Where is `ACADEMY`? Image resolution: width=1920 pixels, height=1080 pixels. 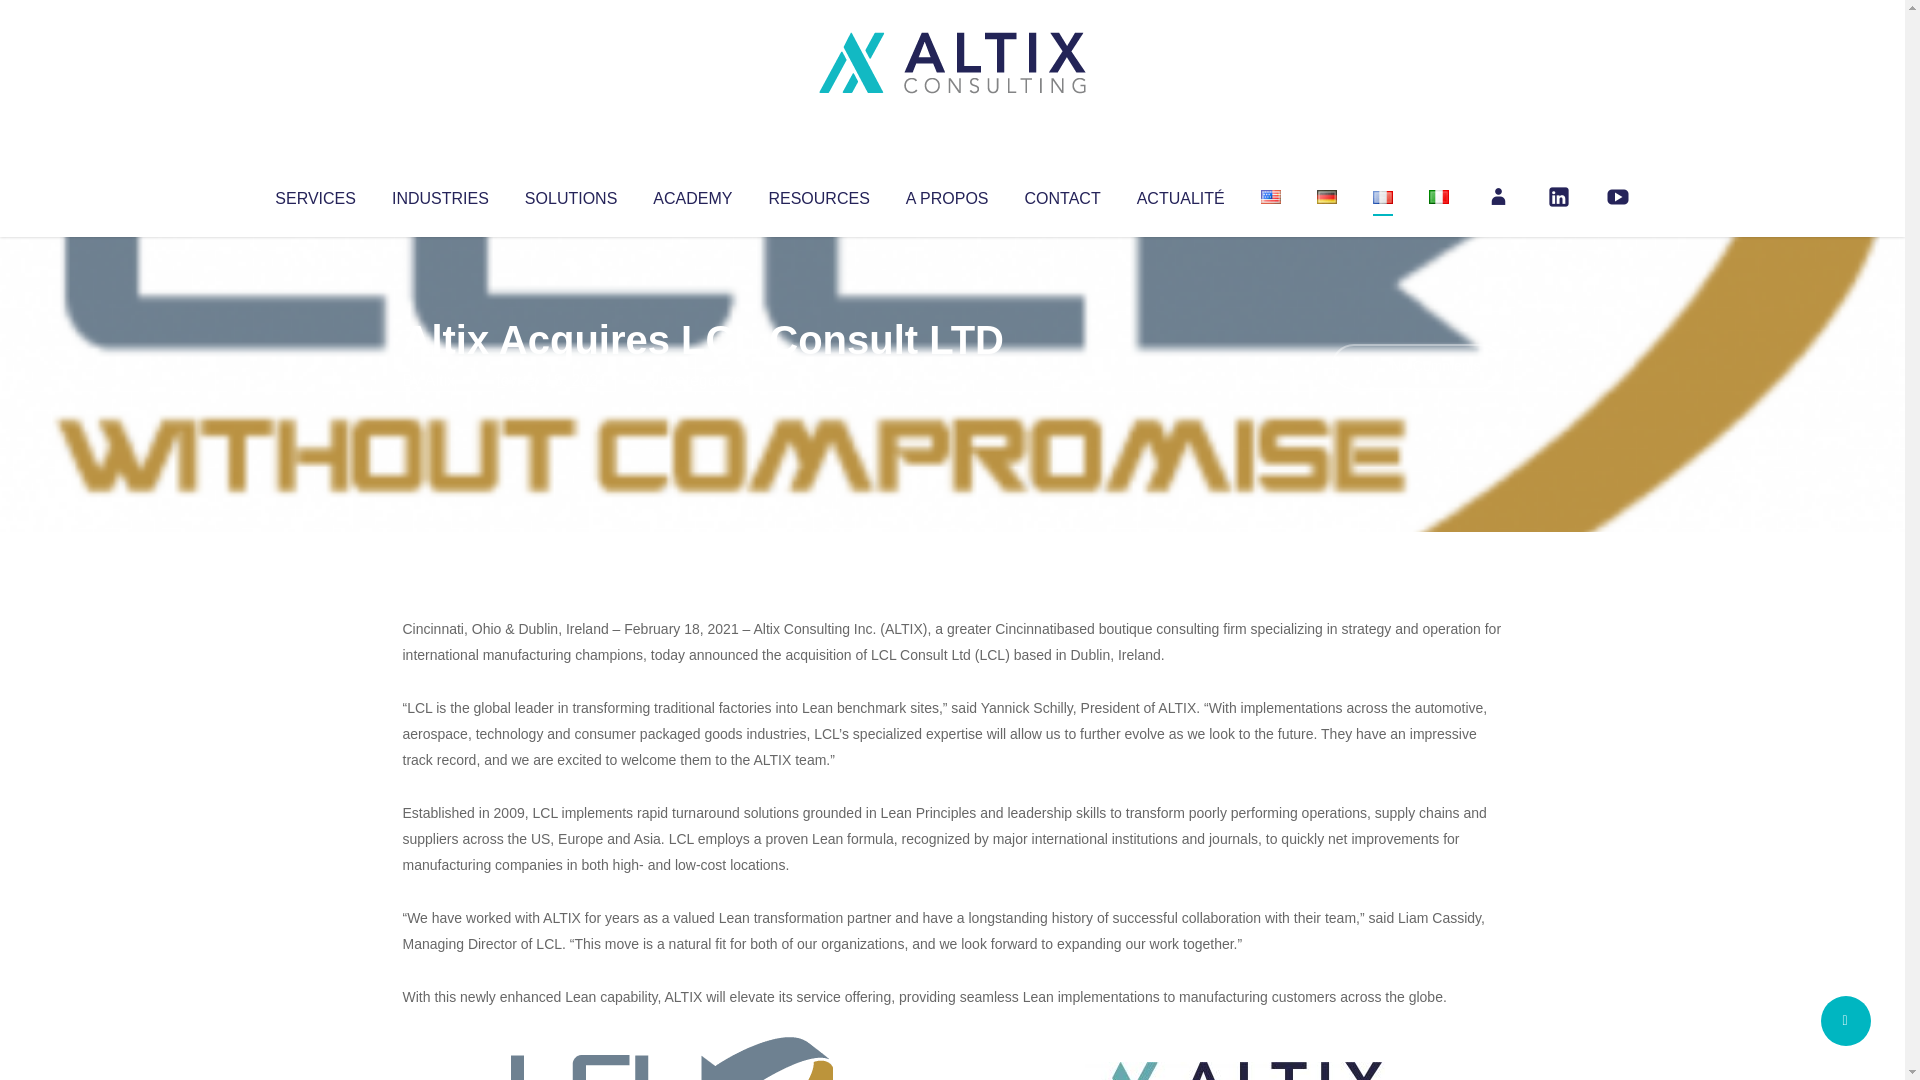 ACADEMY is located at coordinates (692, 194).